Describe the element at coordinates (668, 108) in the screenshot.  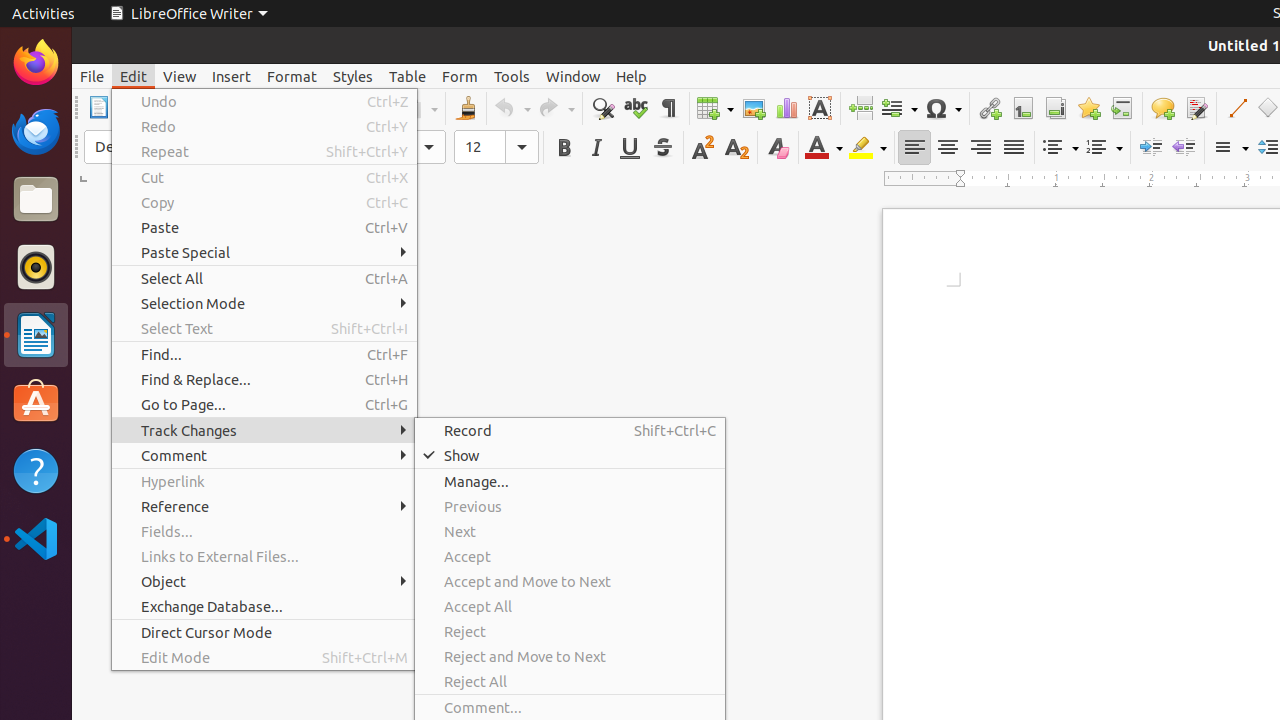
I see `Formatting Marks` at that location.